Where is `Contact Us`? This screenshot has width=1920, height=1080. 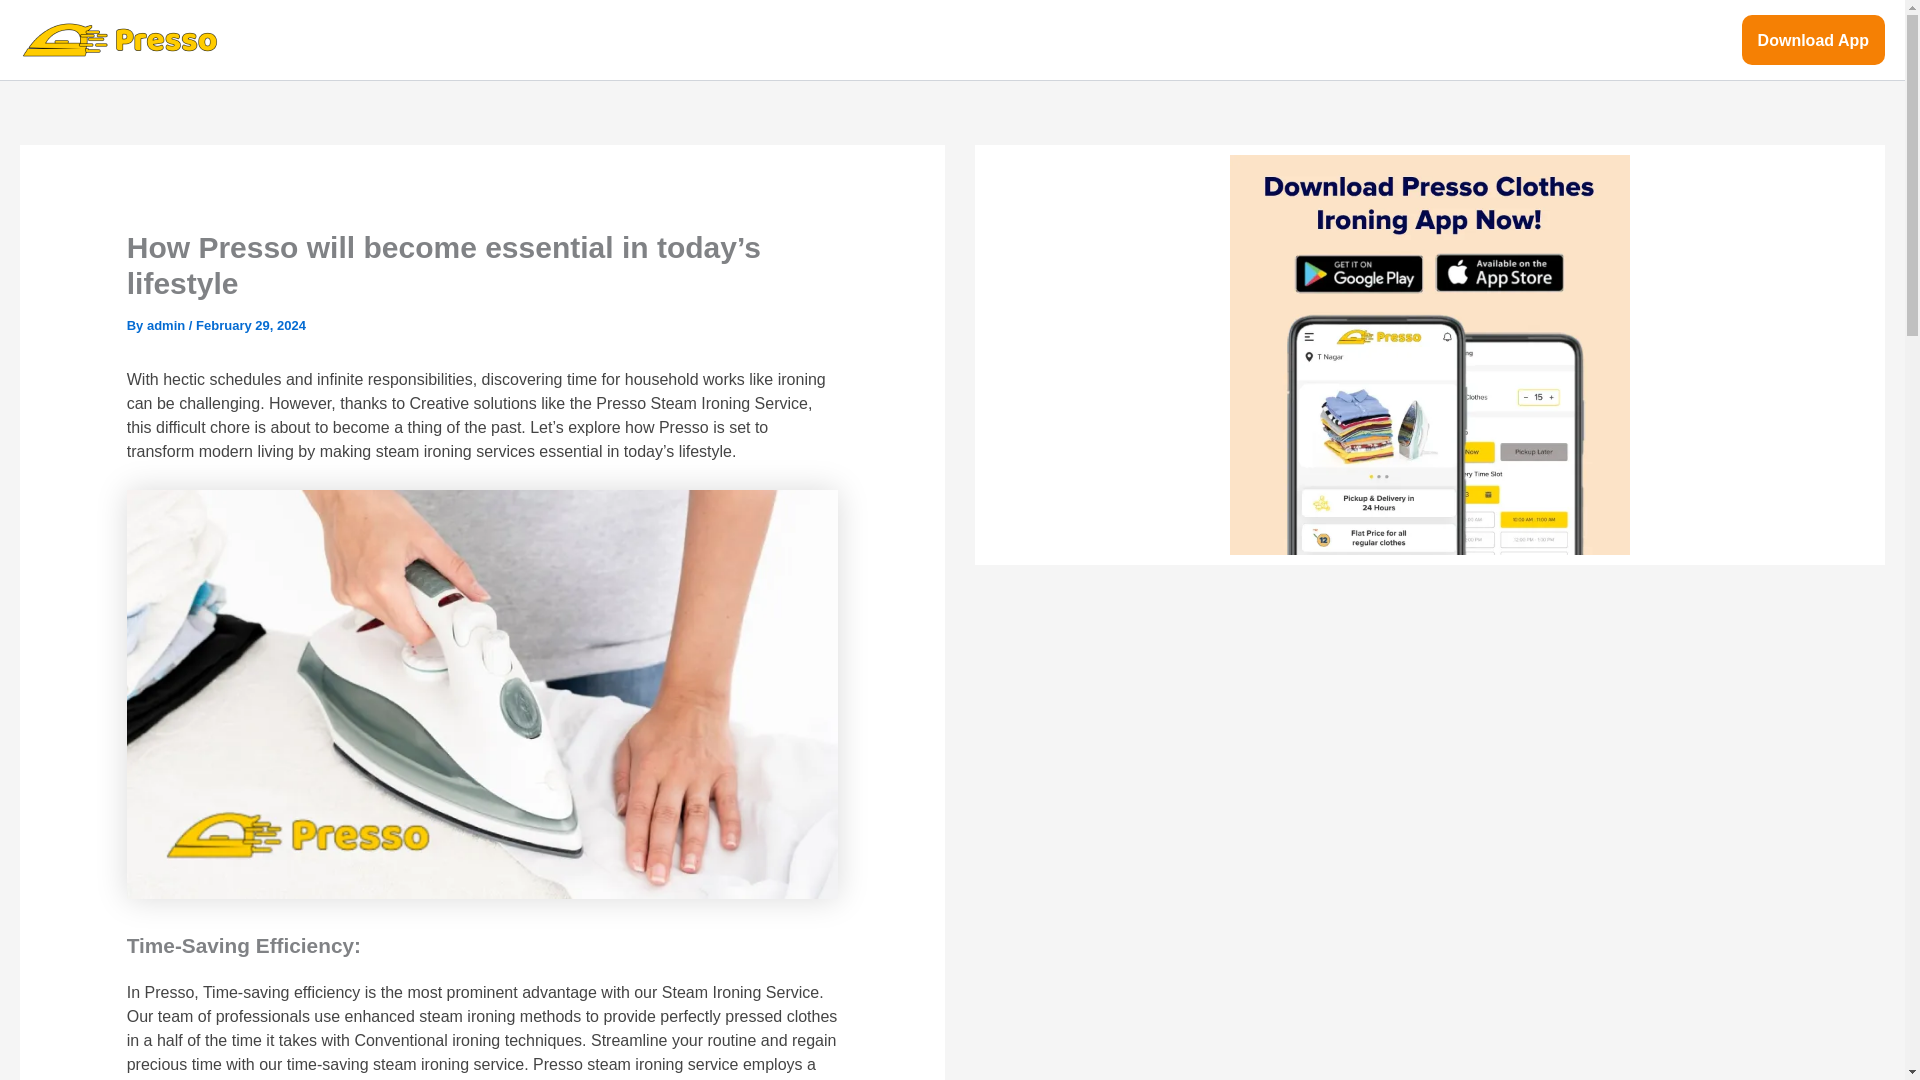 Contact Us is located at coordinates (1682, 40).